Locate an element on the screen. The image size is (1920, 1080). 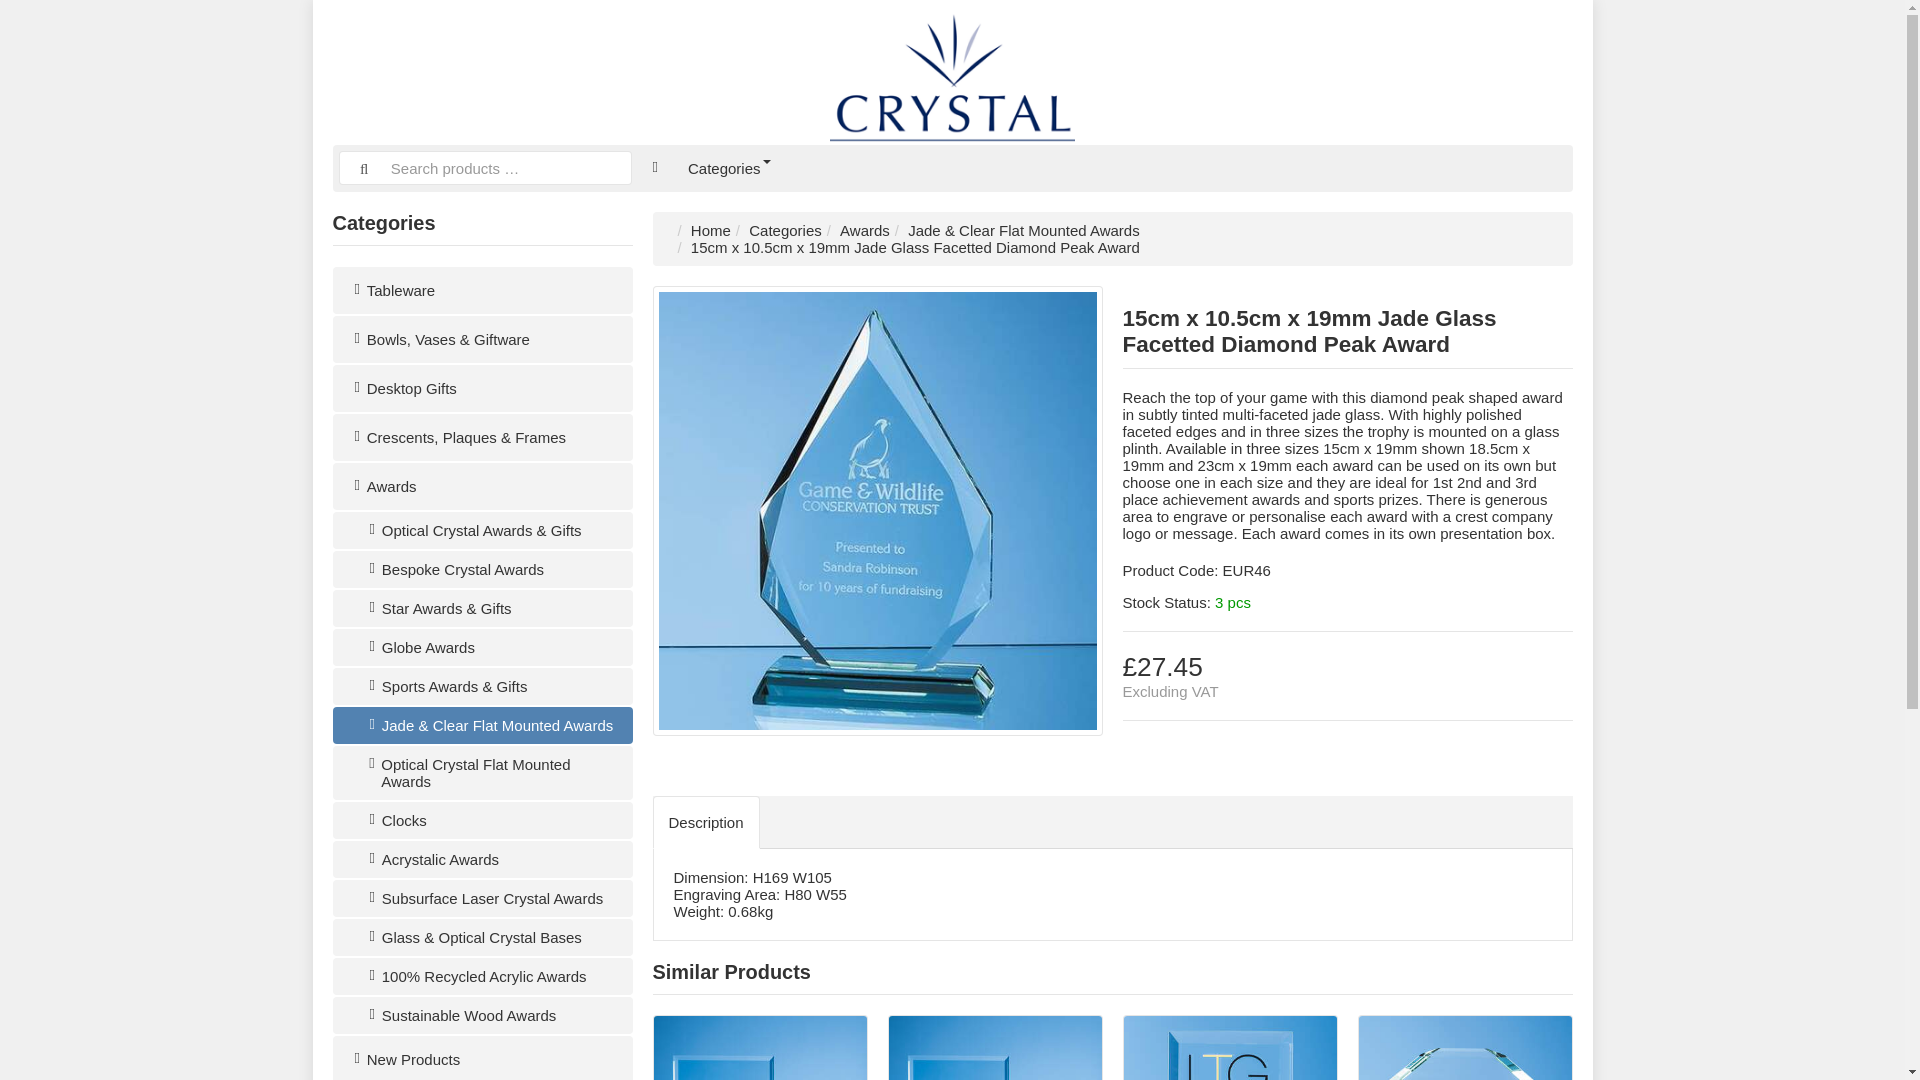
Awards is located at coordinates (482, 486).